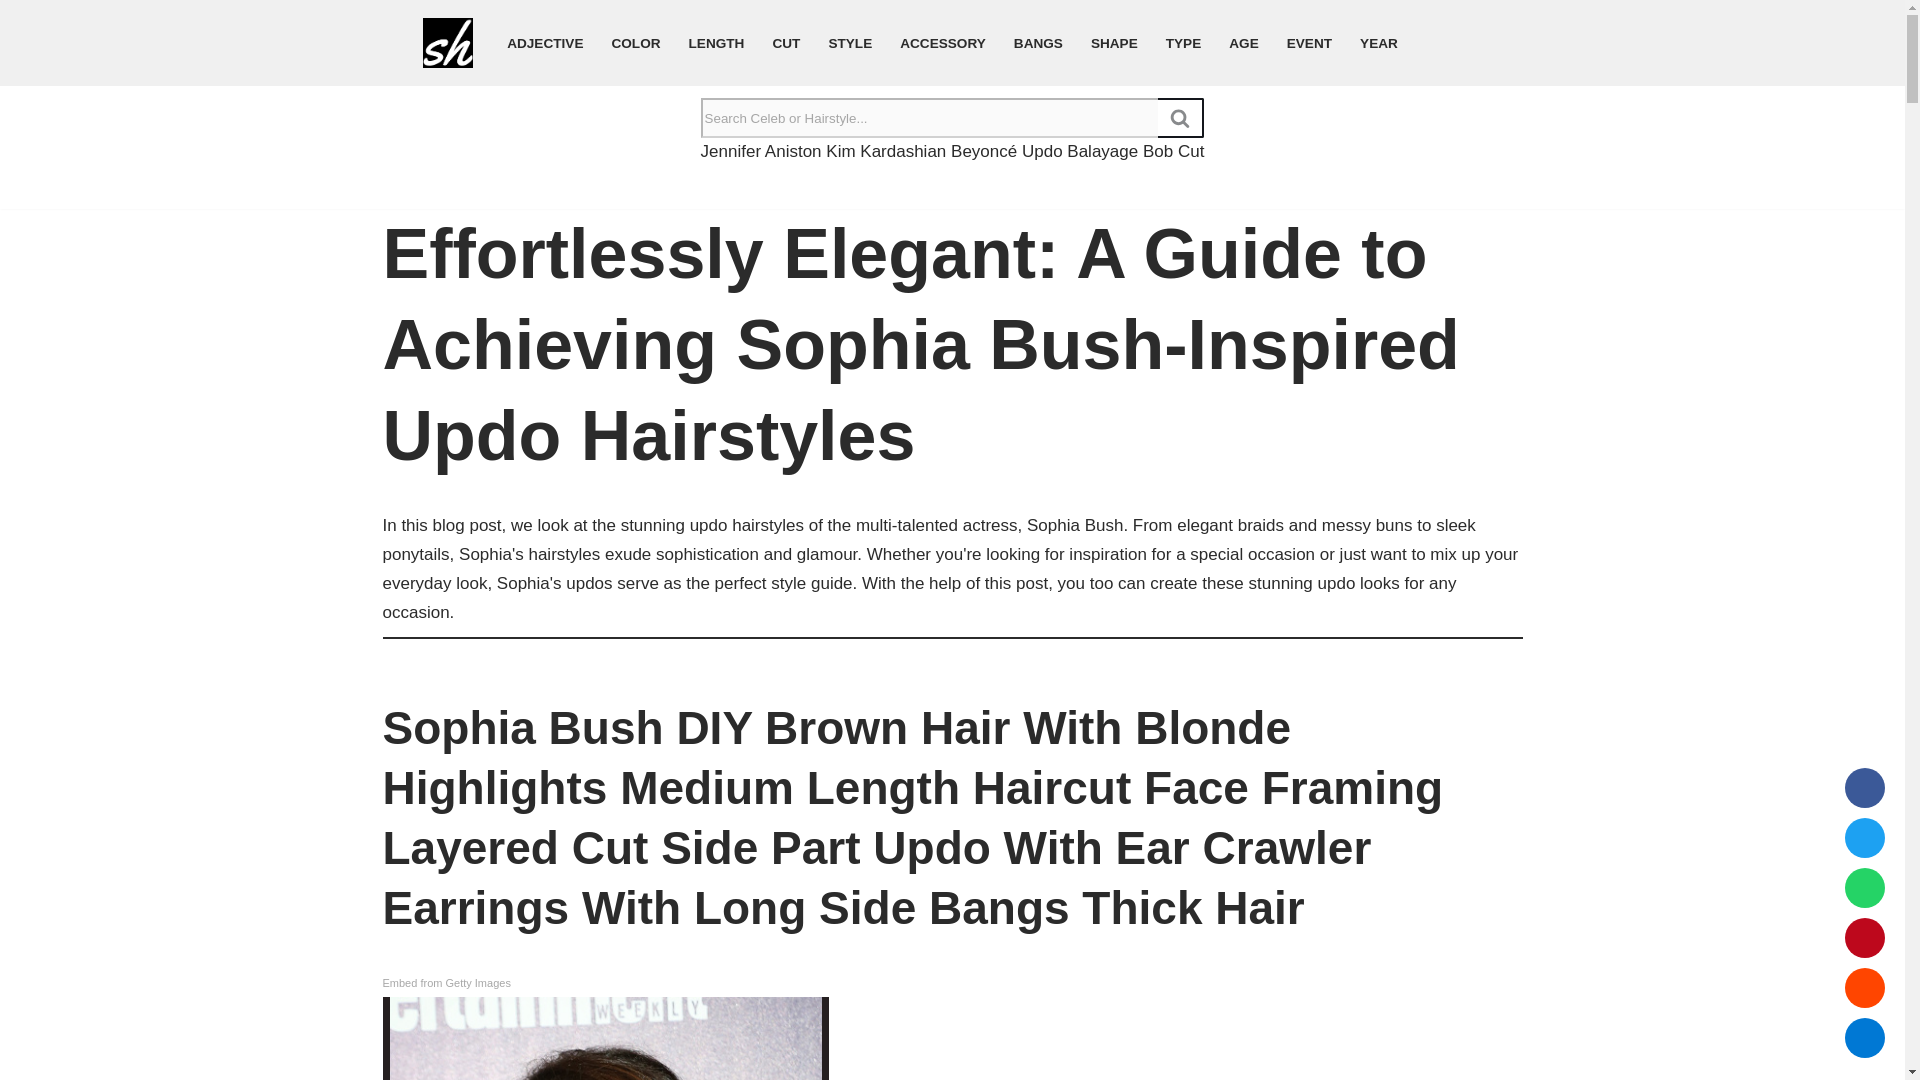 Image resolution: width=1920 pixels, height=1080 pixels. Describe the element at coordinates (1183, 42) in the screenshot. I see `TYPE` at that location.